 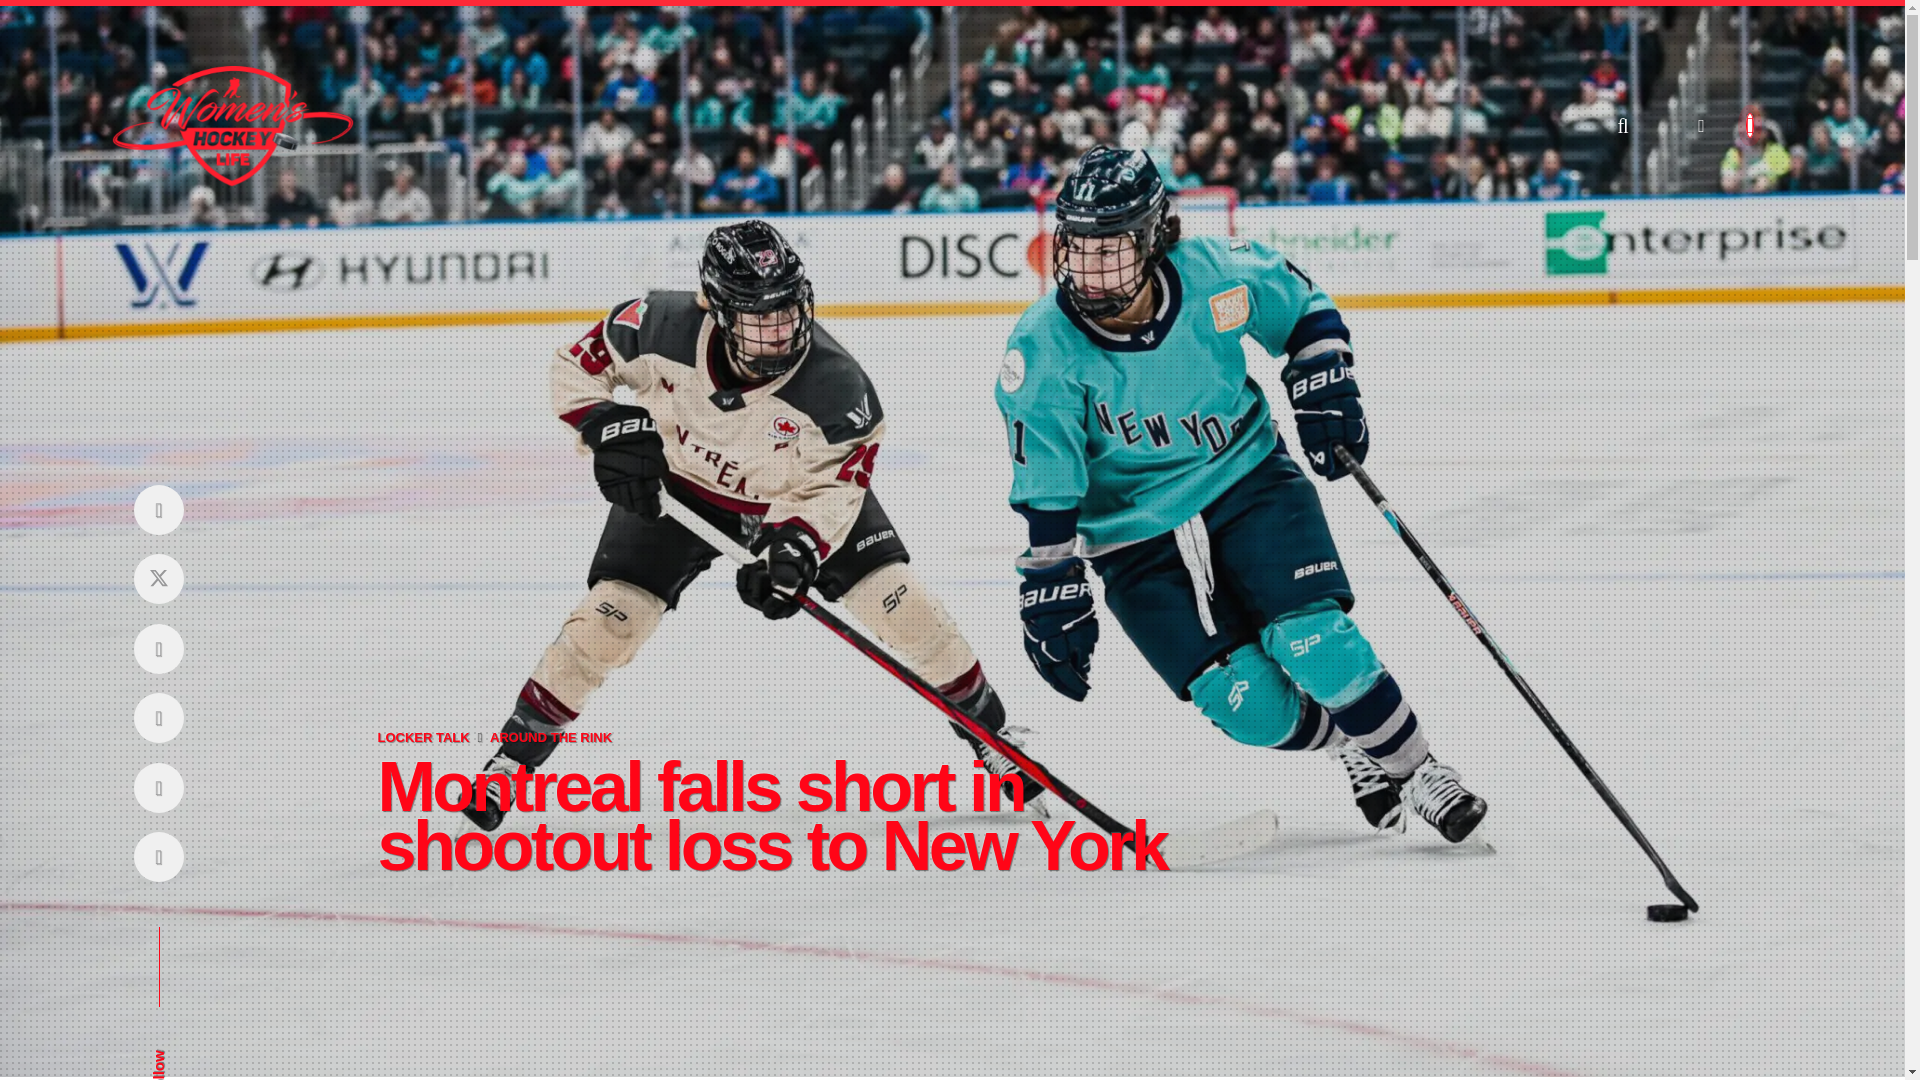 I want to click on AROUND THE RINK, so click(x=550, y=738).